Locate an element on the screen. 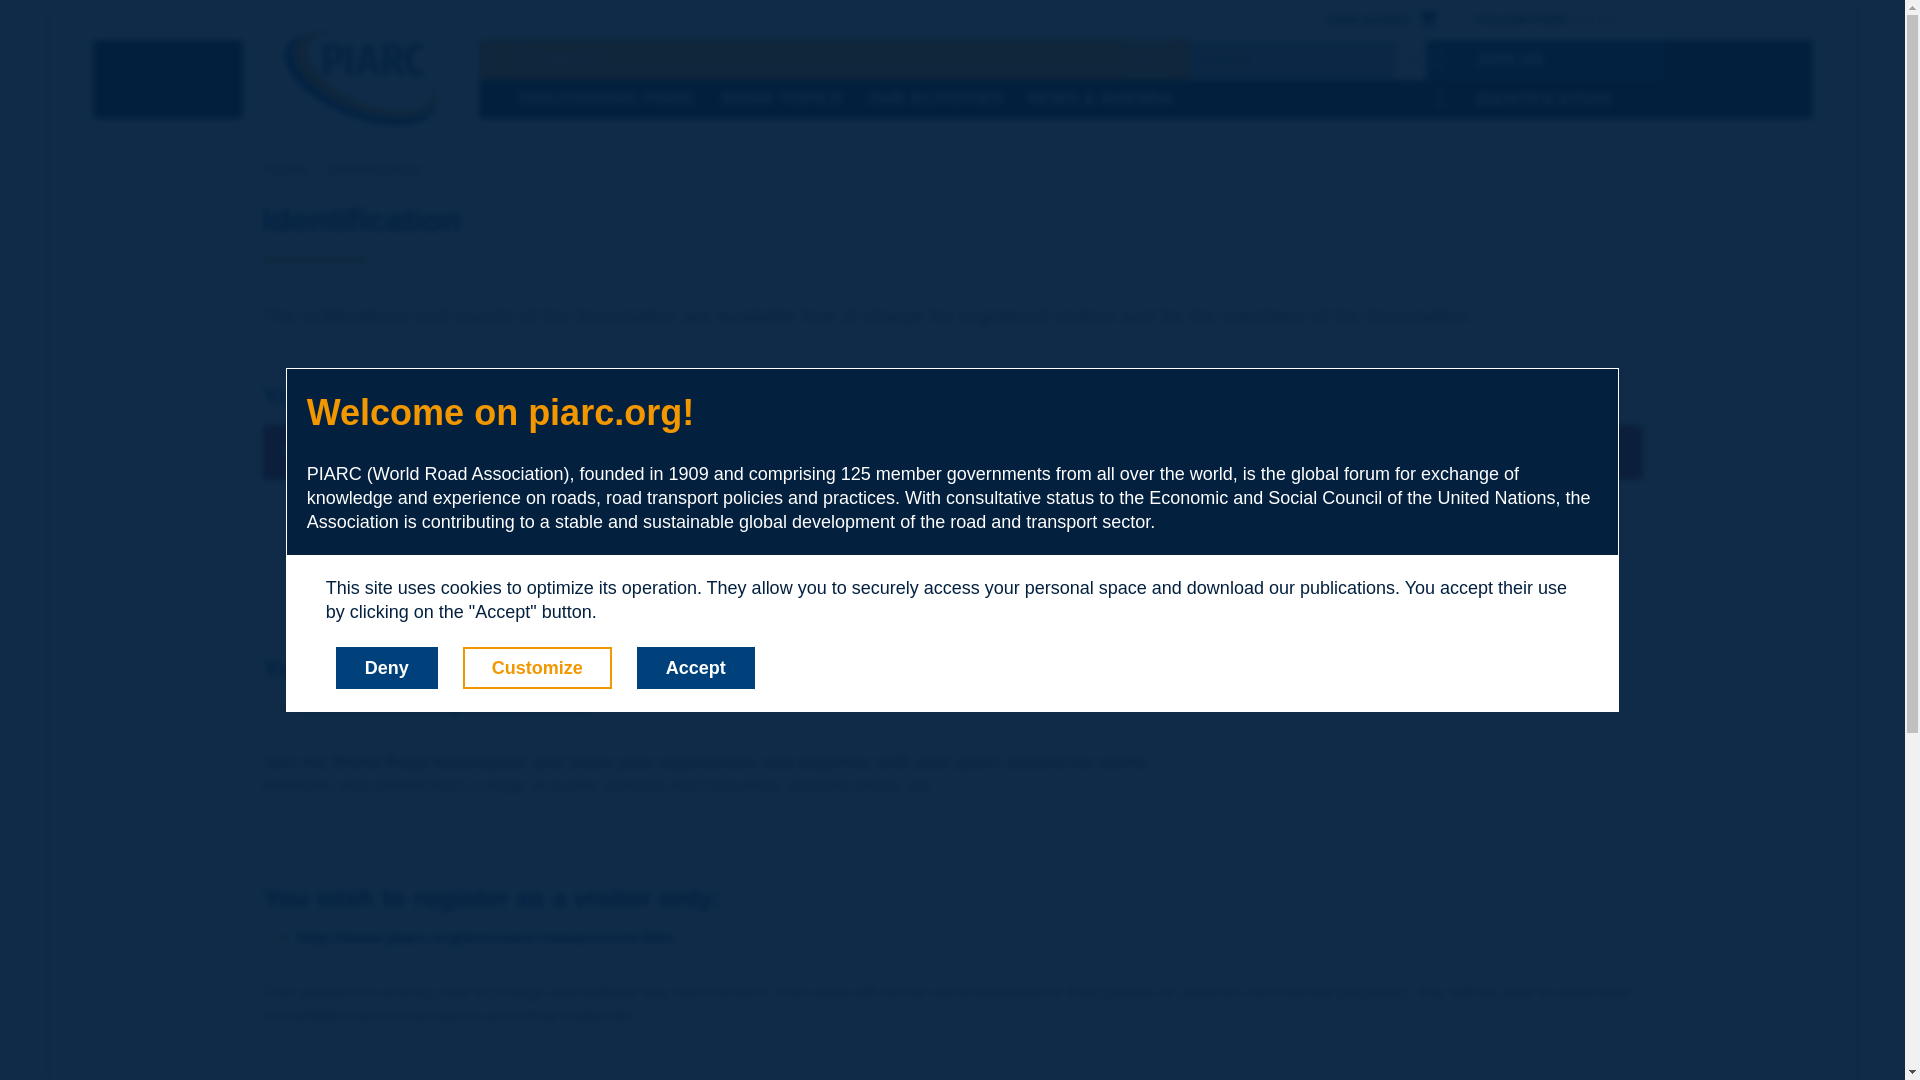 This screenshot has height=1080, width=1920. Deny is located at coordinates (386, 668).